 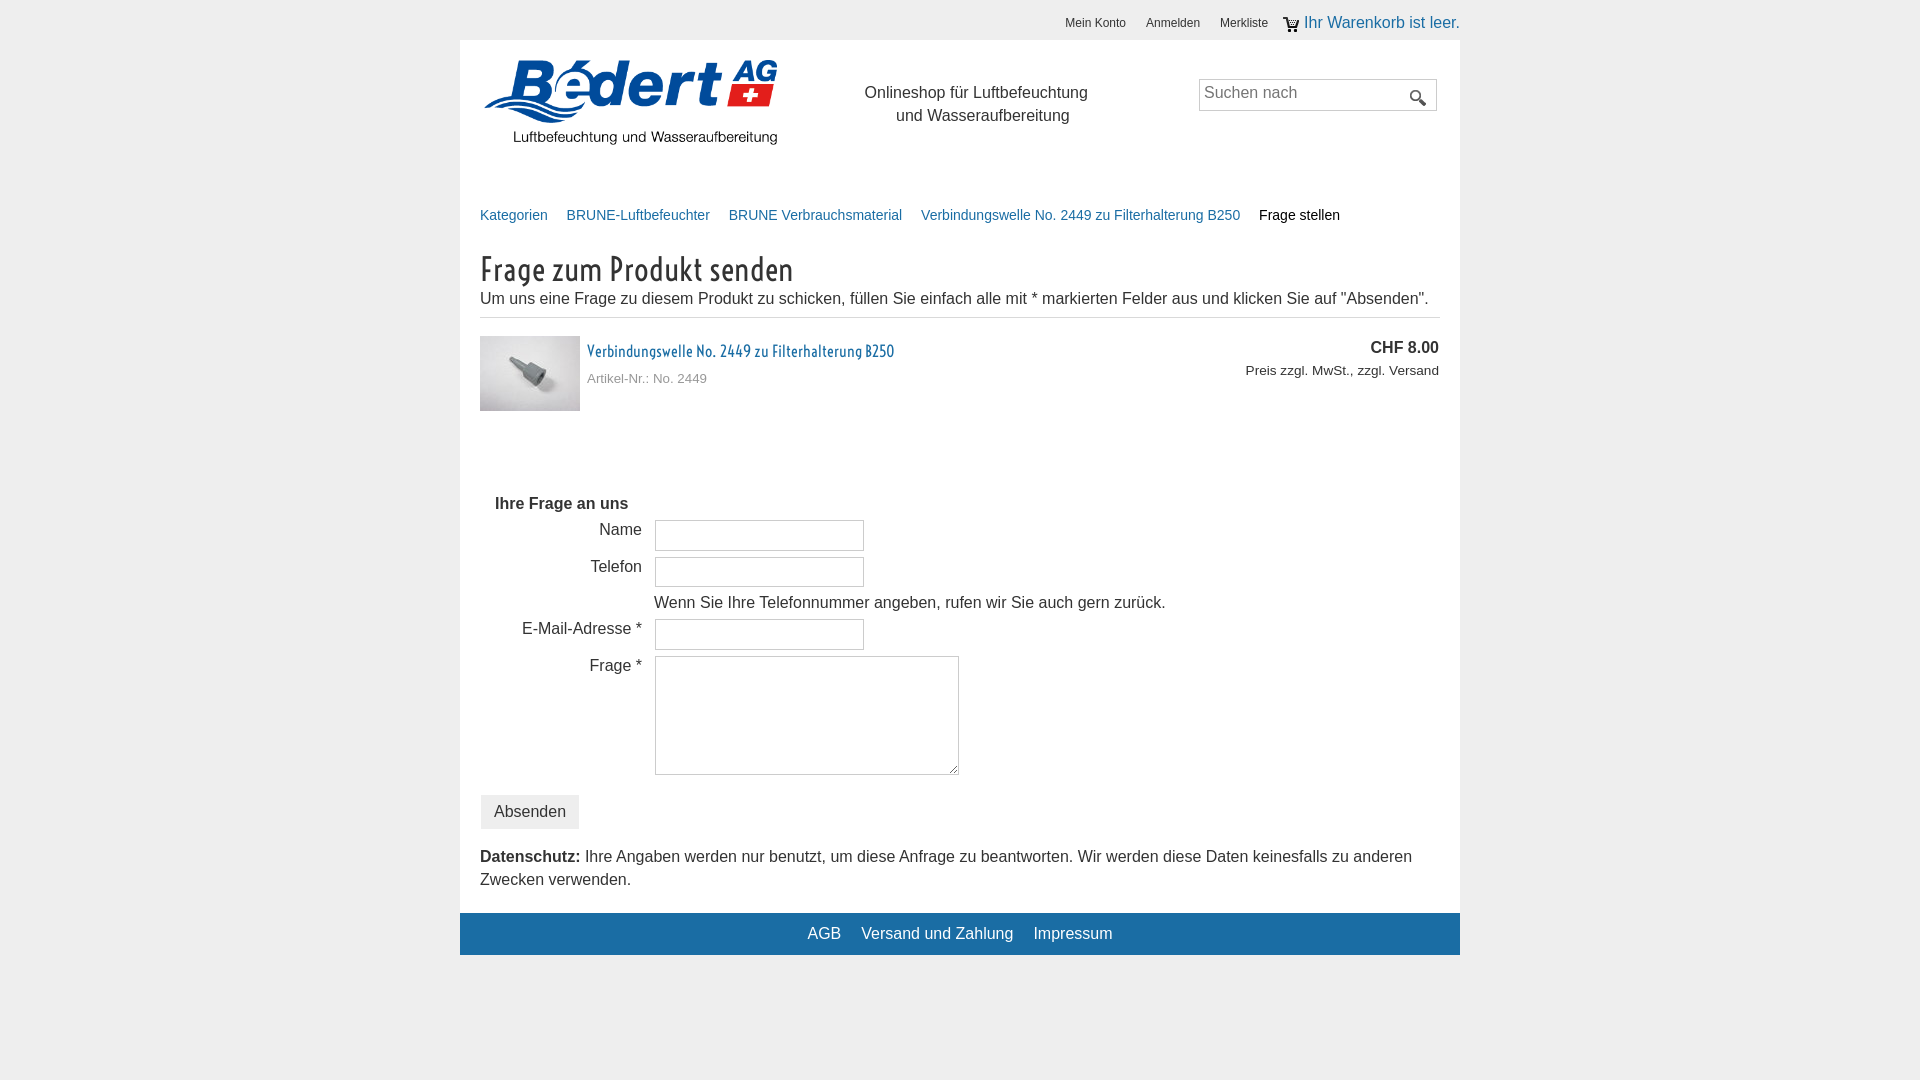 What do you see at coordinates (829, 934) in the screenshot?
I see `AGB` at bounding box center [829, 934].